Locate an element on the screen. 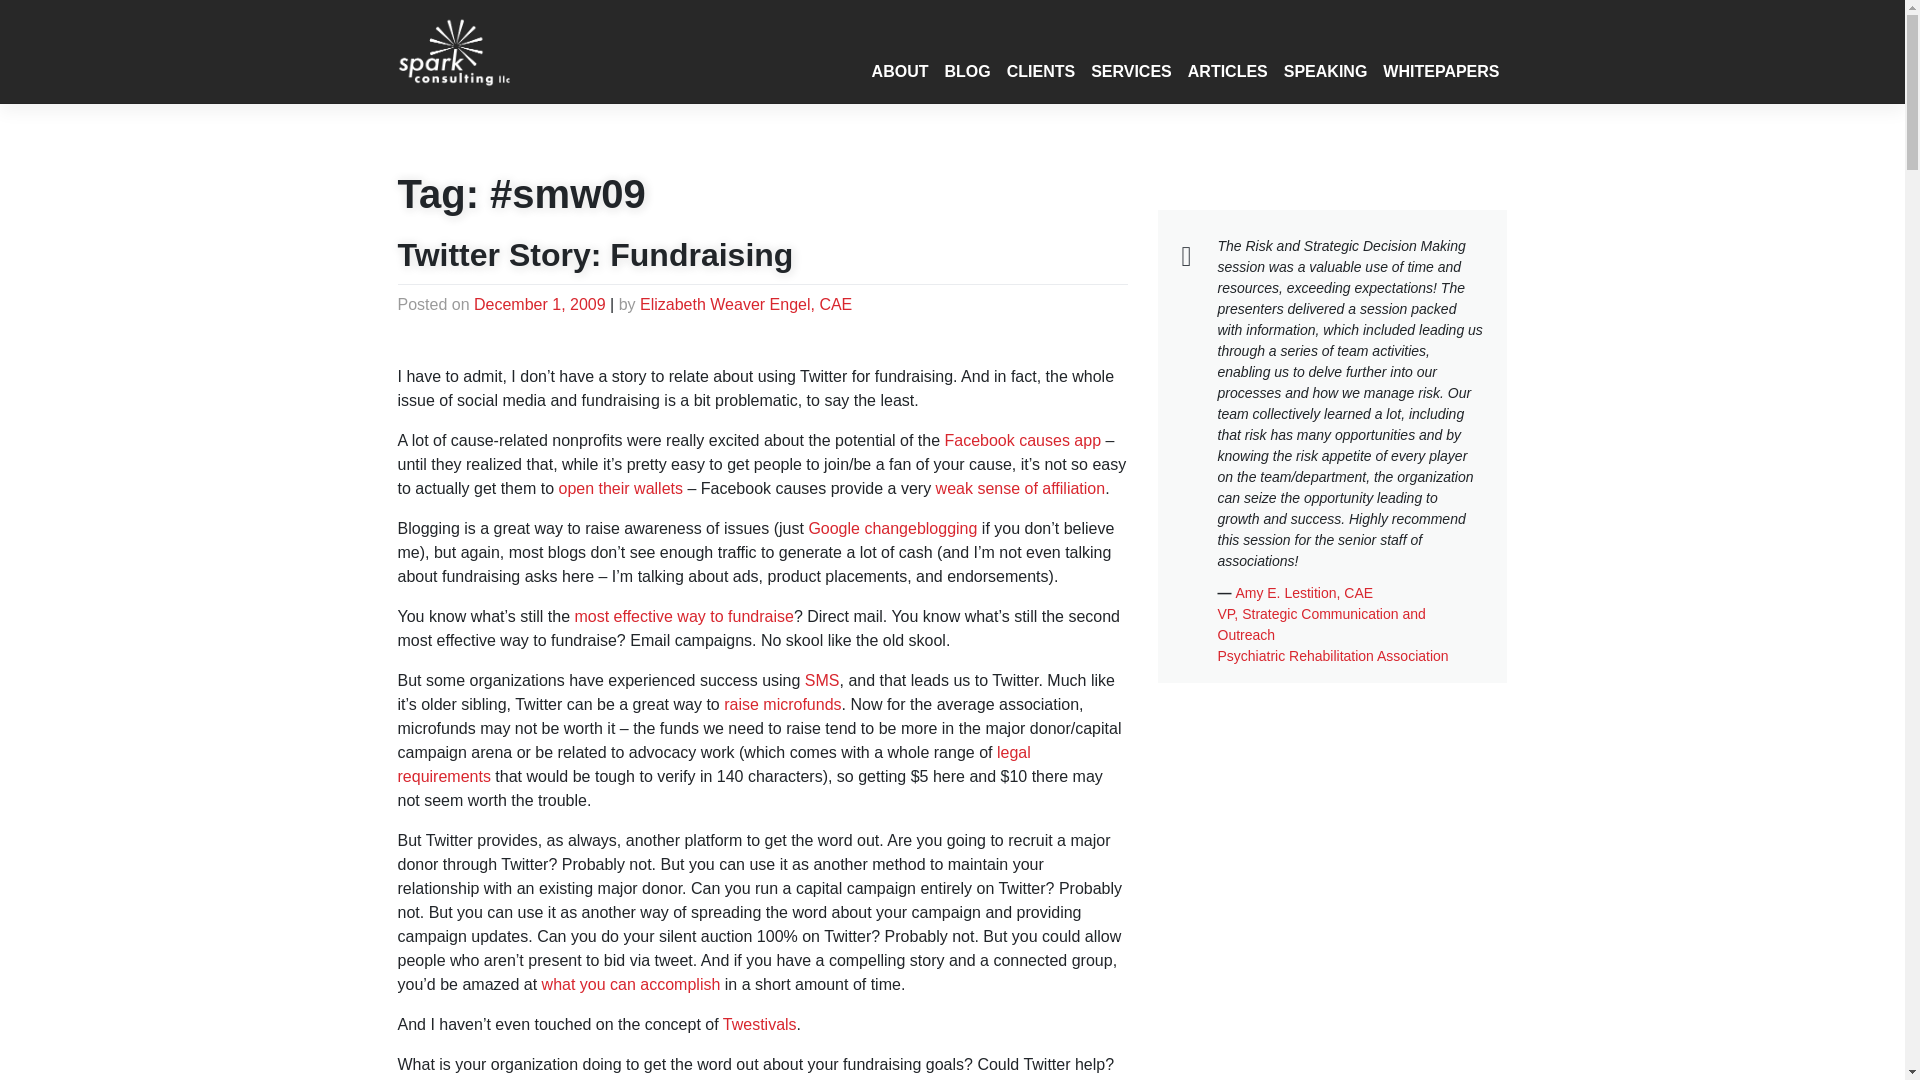 Image resolution: width=1920 pixels, height=1080 pixels. Facebook causes app is located at coordinates (1022, 440).